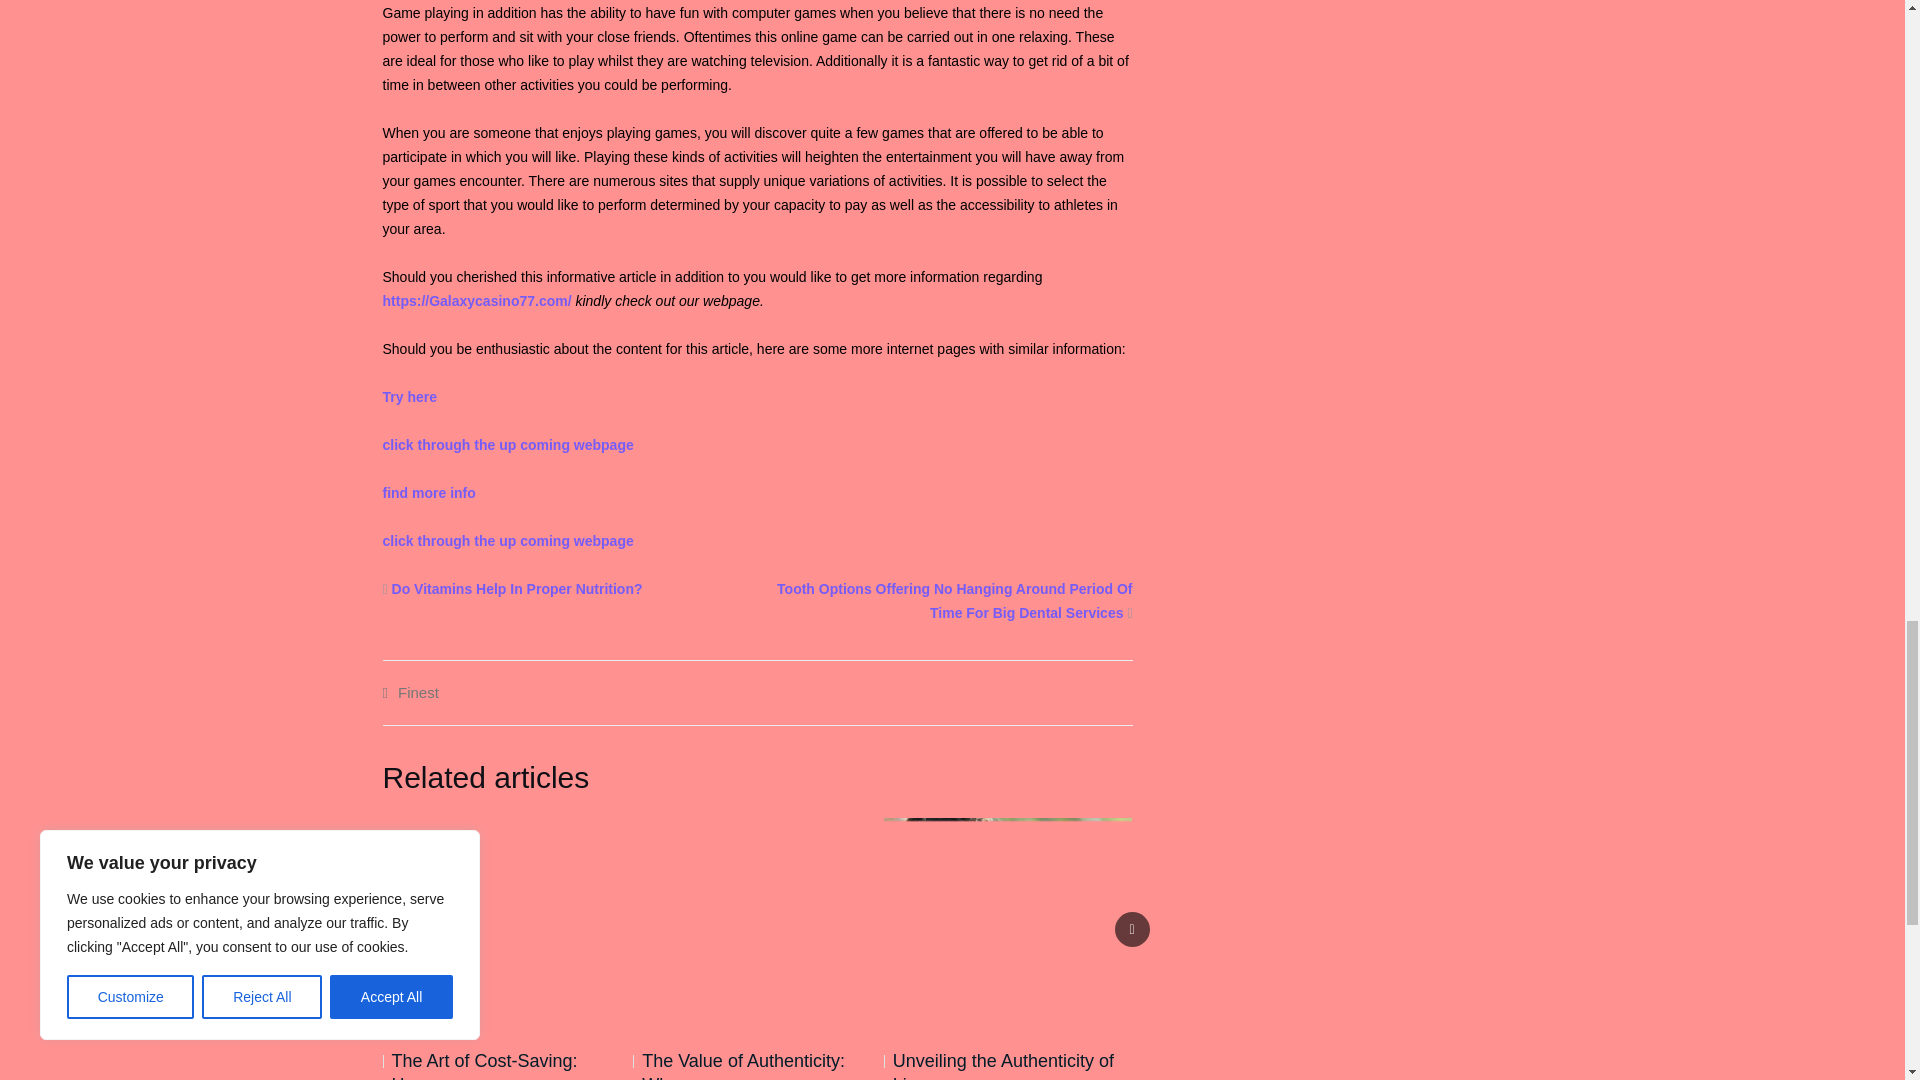  What do you see at coordinates (508, 444) in the screenshot?
I see `click through the up coming webpage` at bounding box center [508, 444].